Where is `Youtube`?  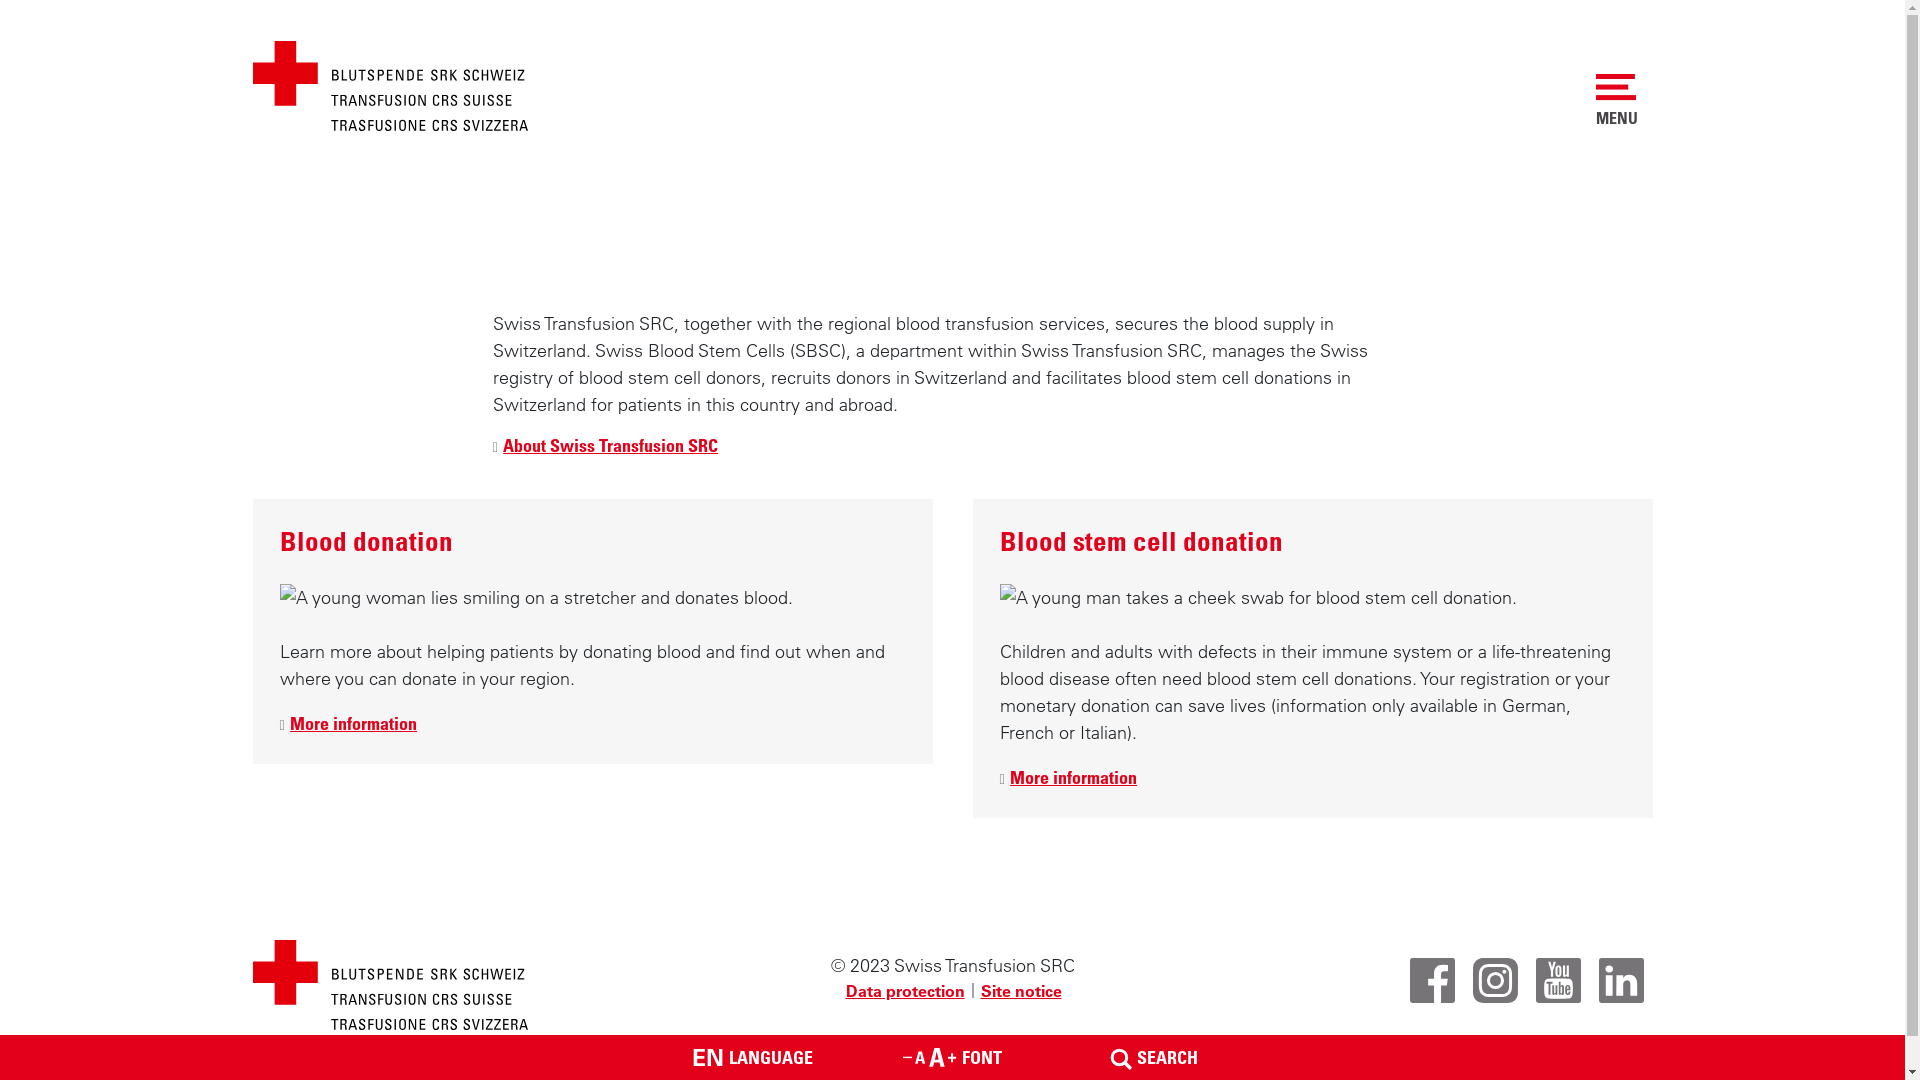 Youtube is located at coordinates (1558, 978).